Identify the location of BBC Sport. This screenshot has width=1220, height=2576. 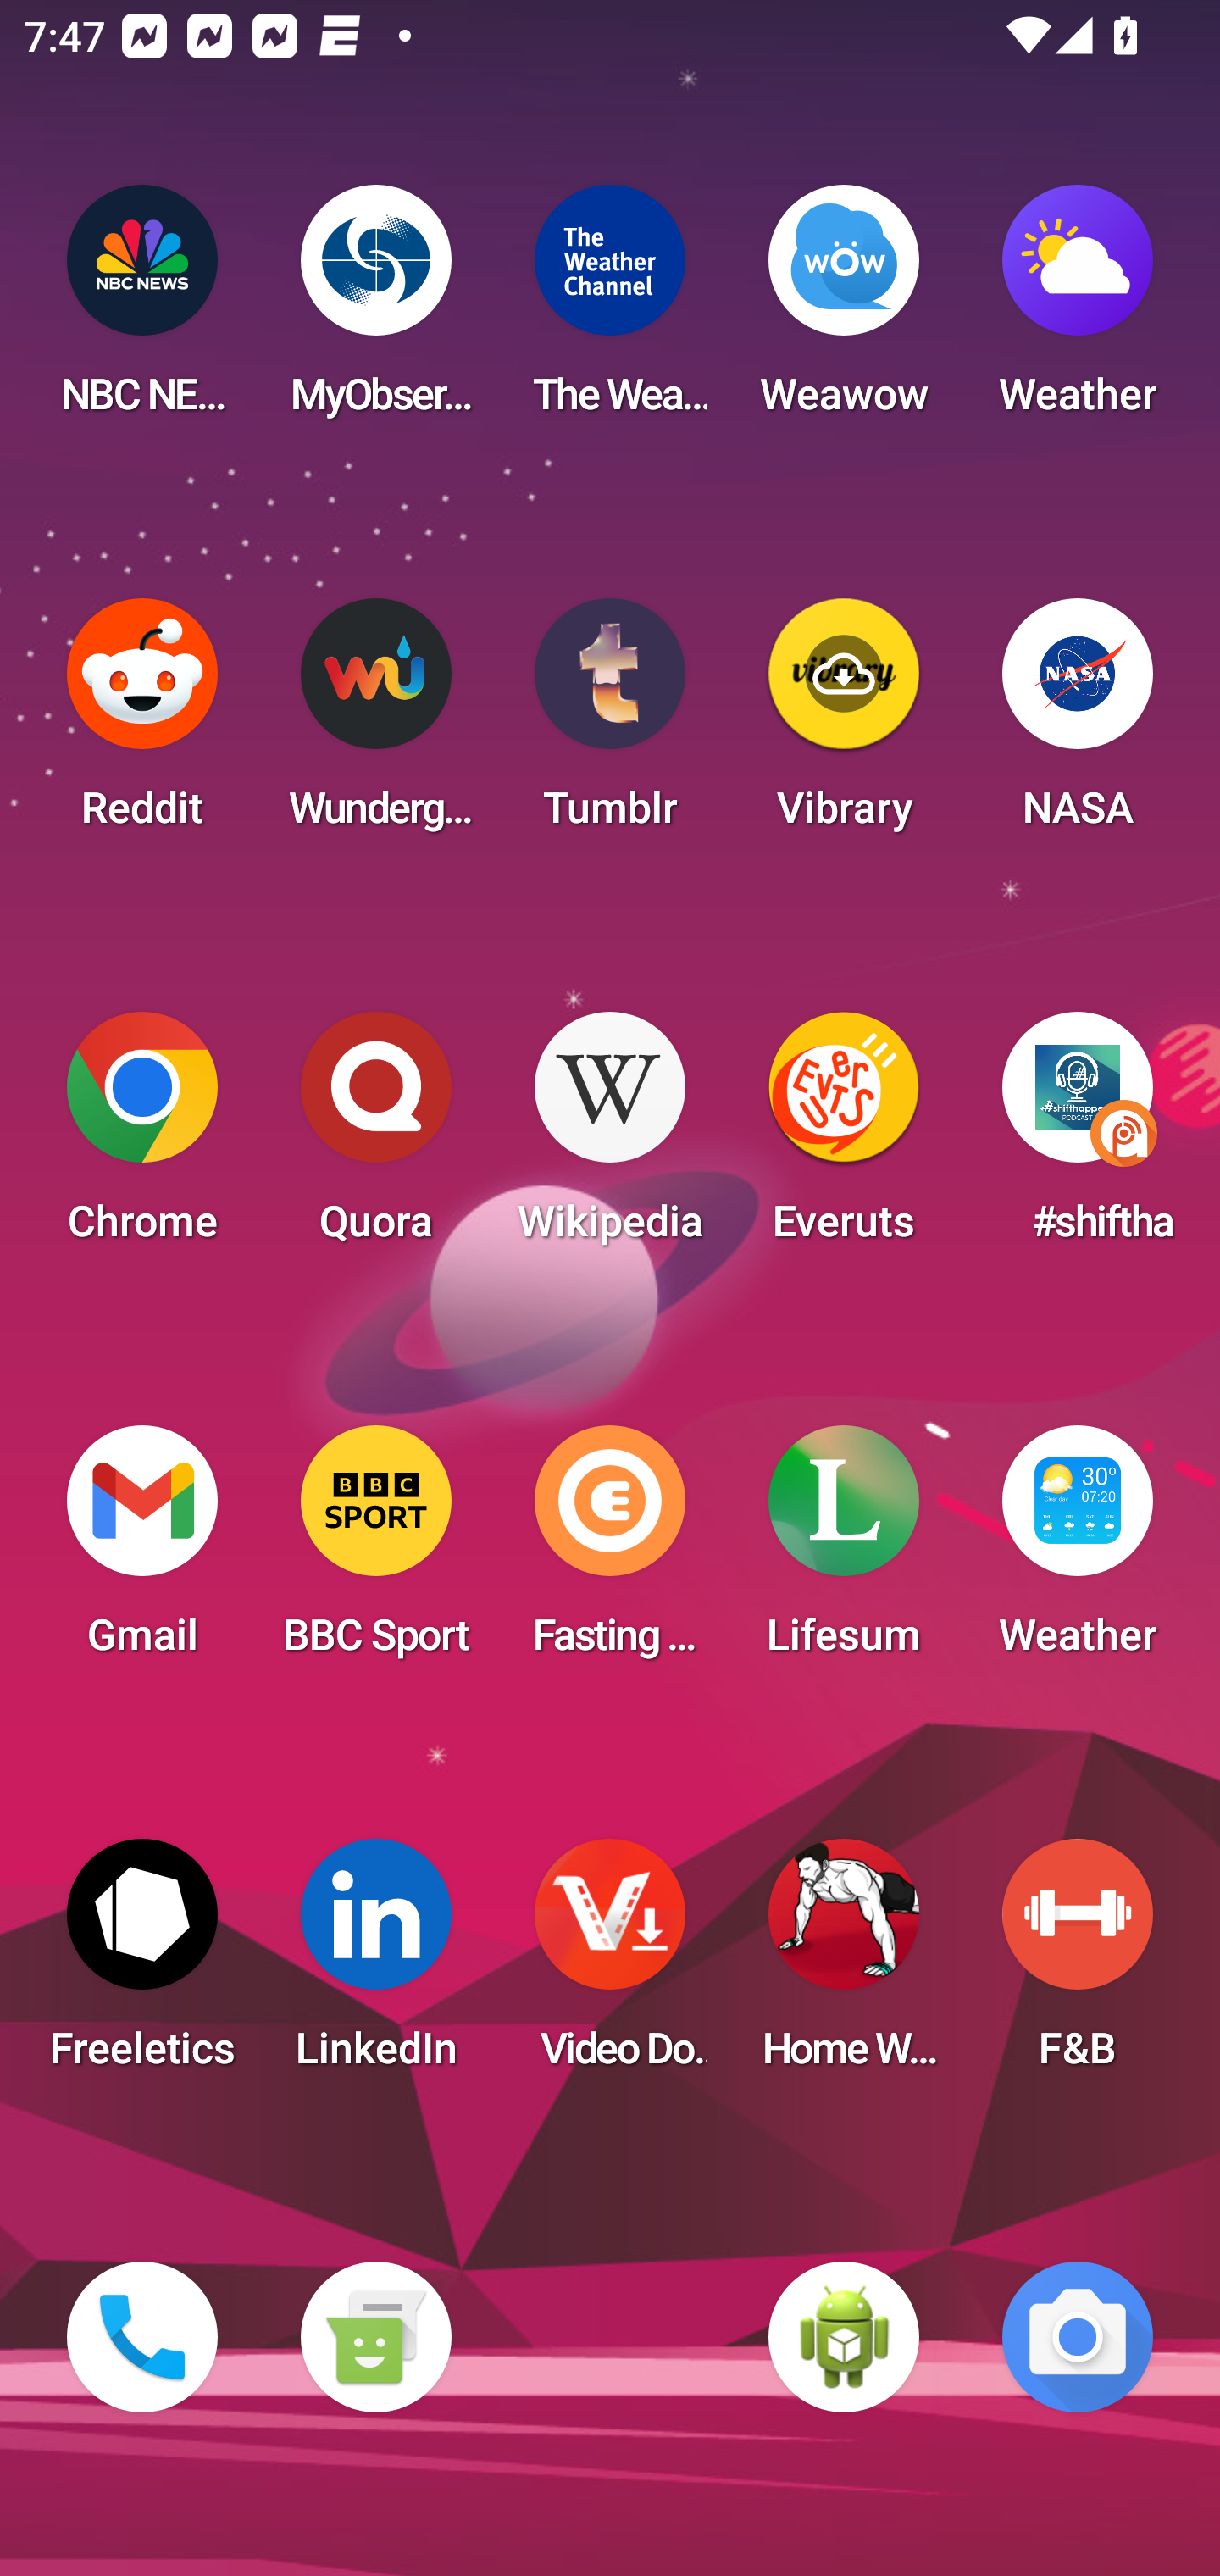
(375, 1551).